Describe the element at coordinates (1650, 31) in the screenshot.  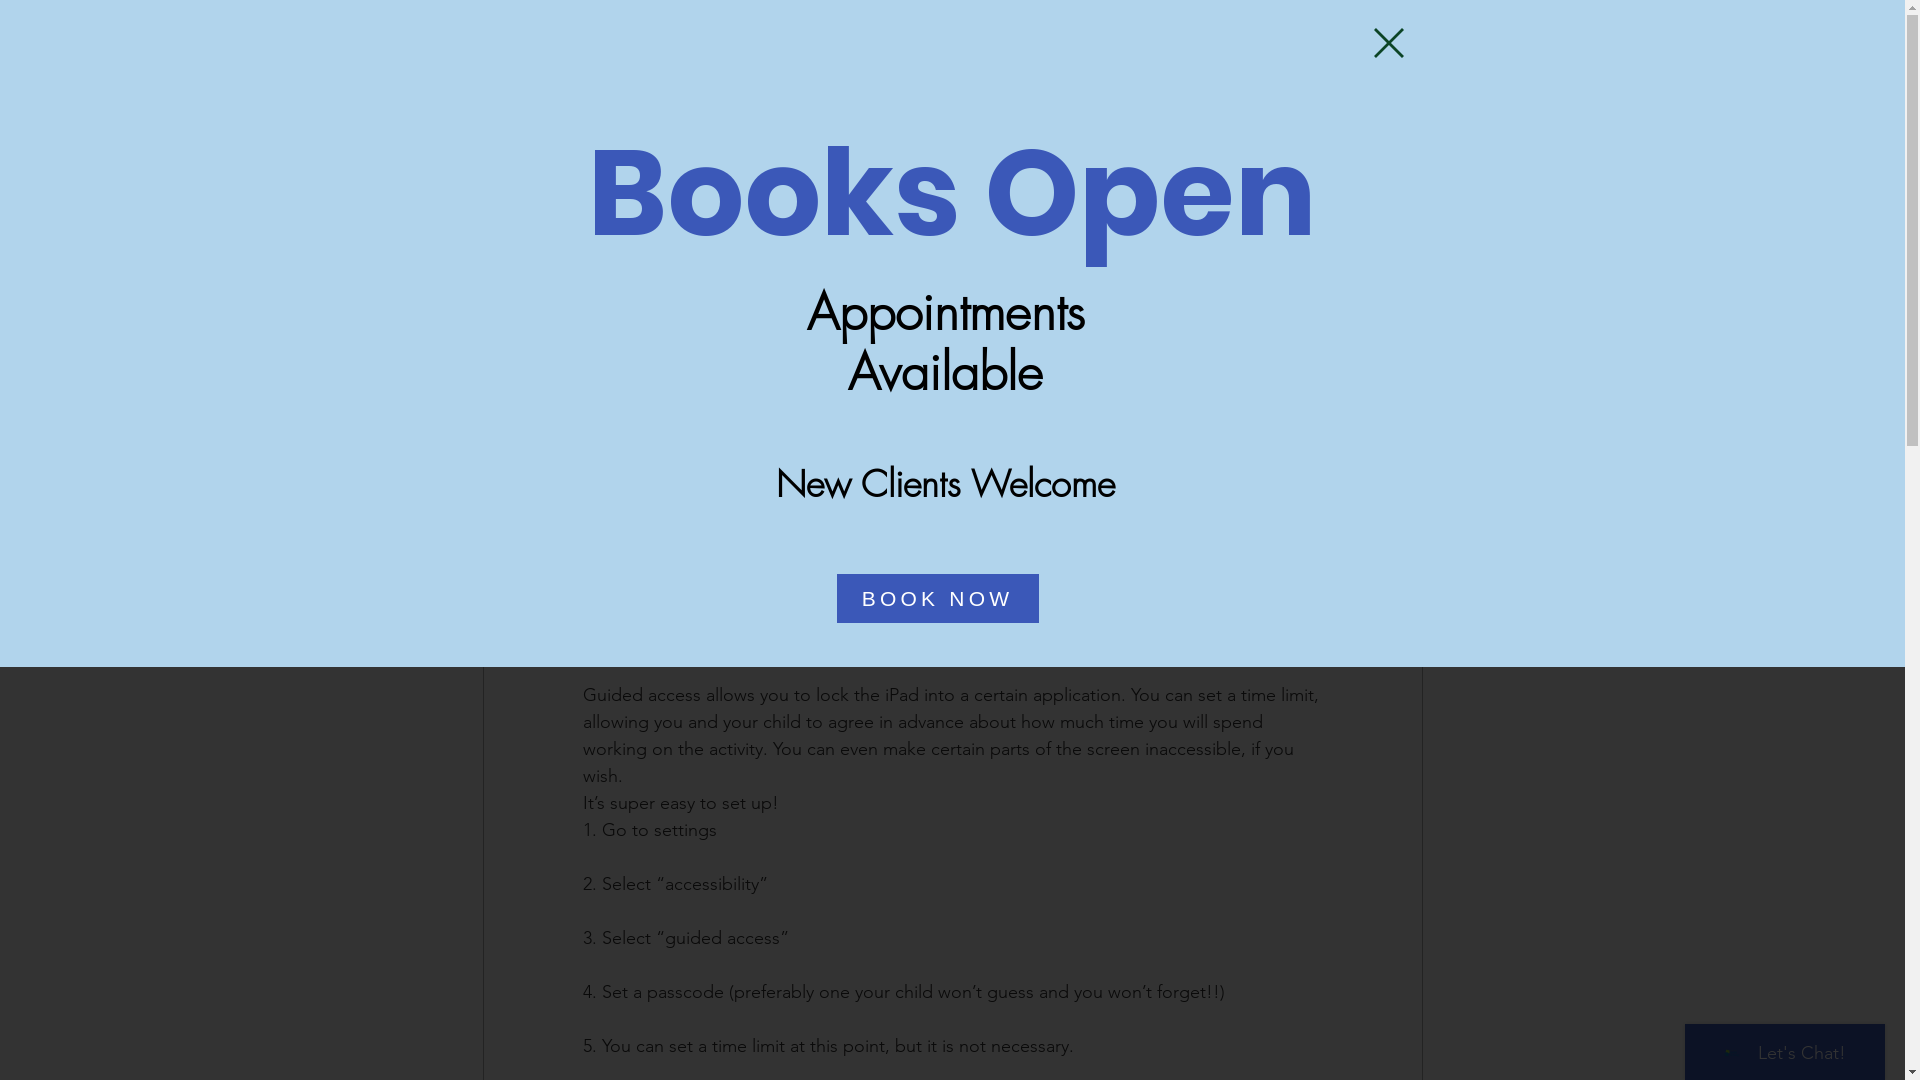
I see `Log In` at that location.